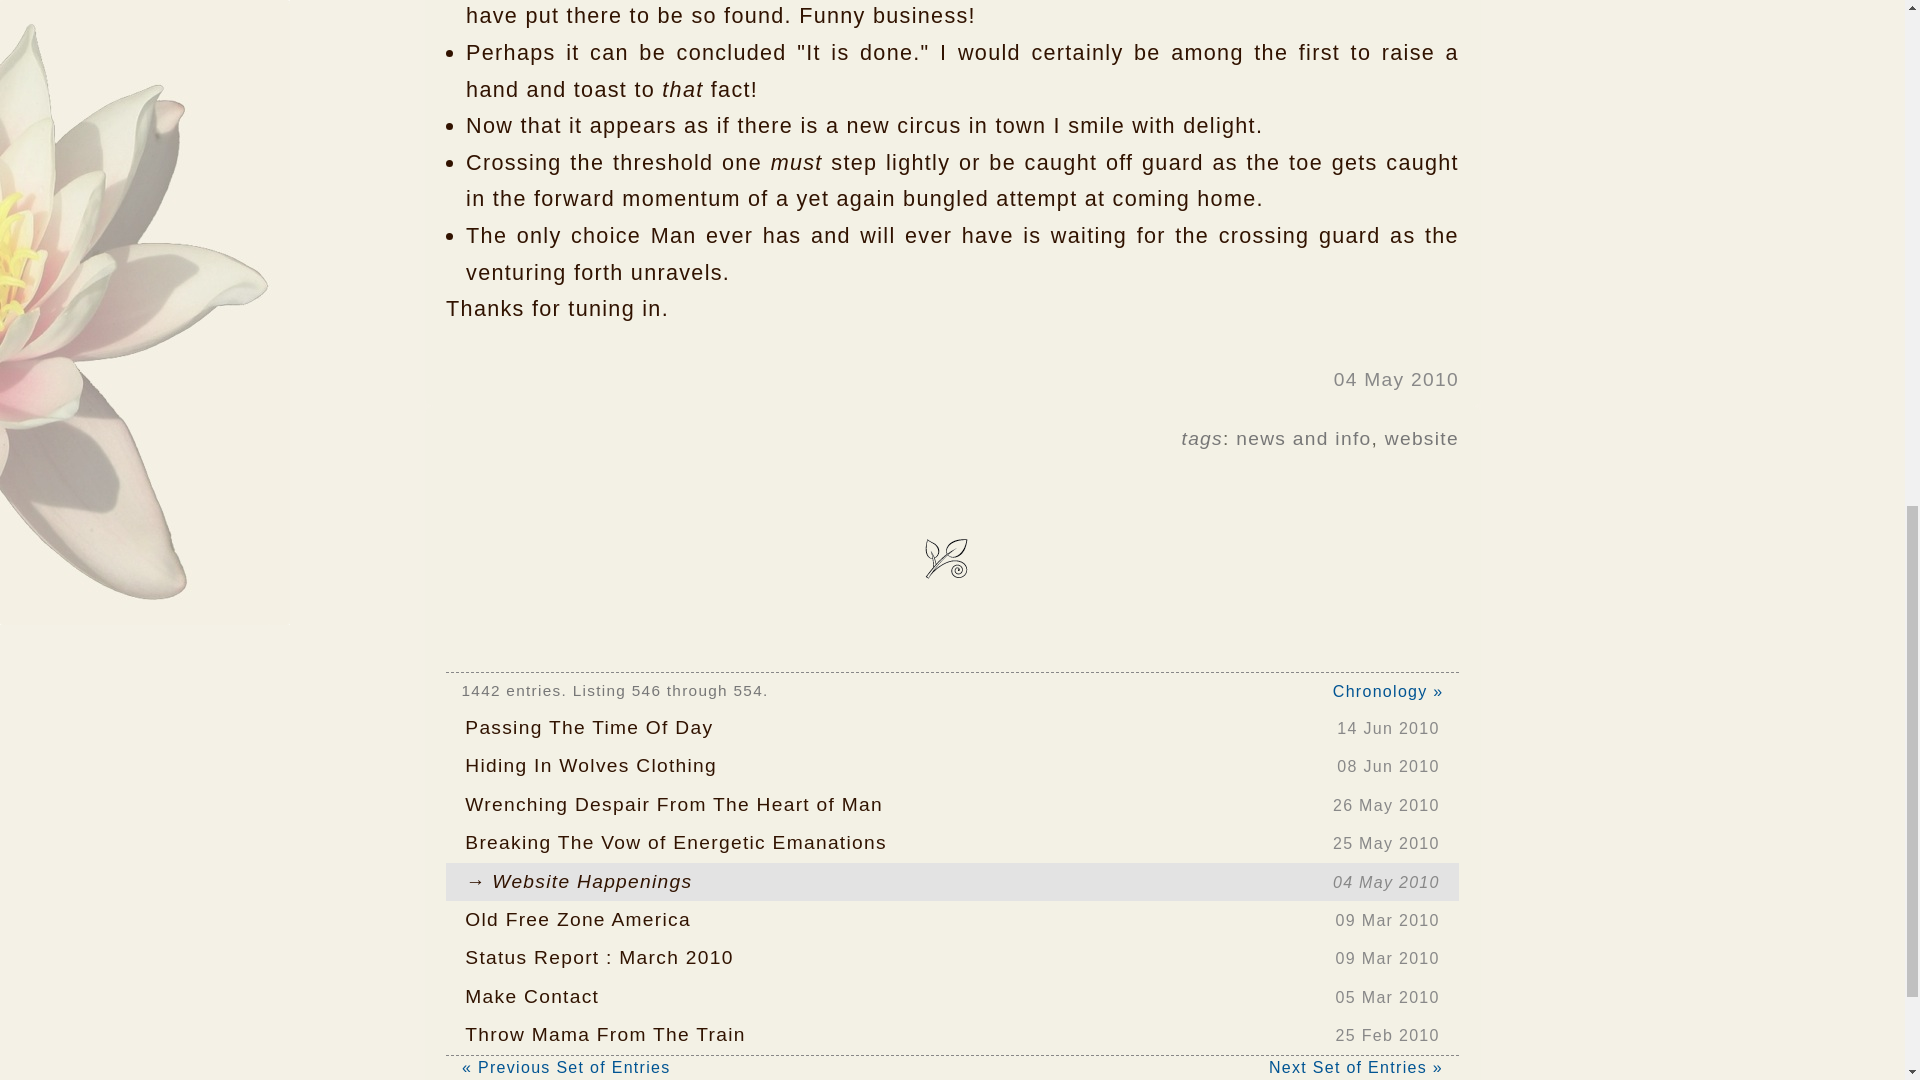 The width and height of the screenshot is (1920, 1080). I want to click on news and info, so click(1202, 438).